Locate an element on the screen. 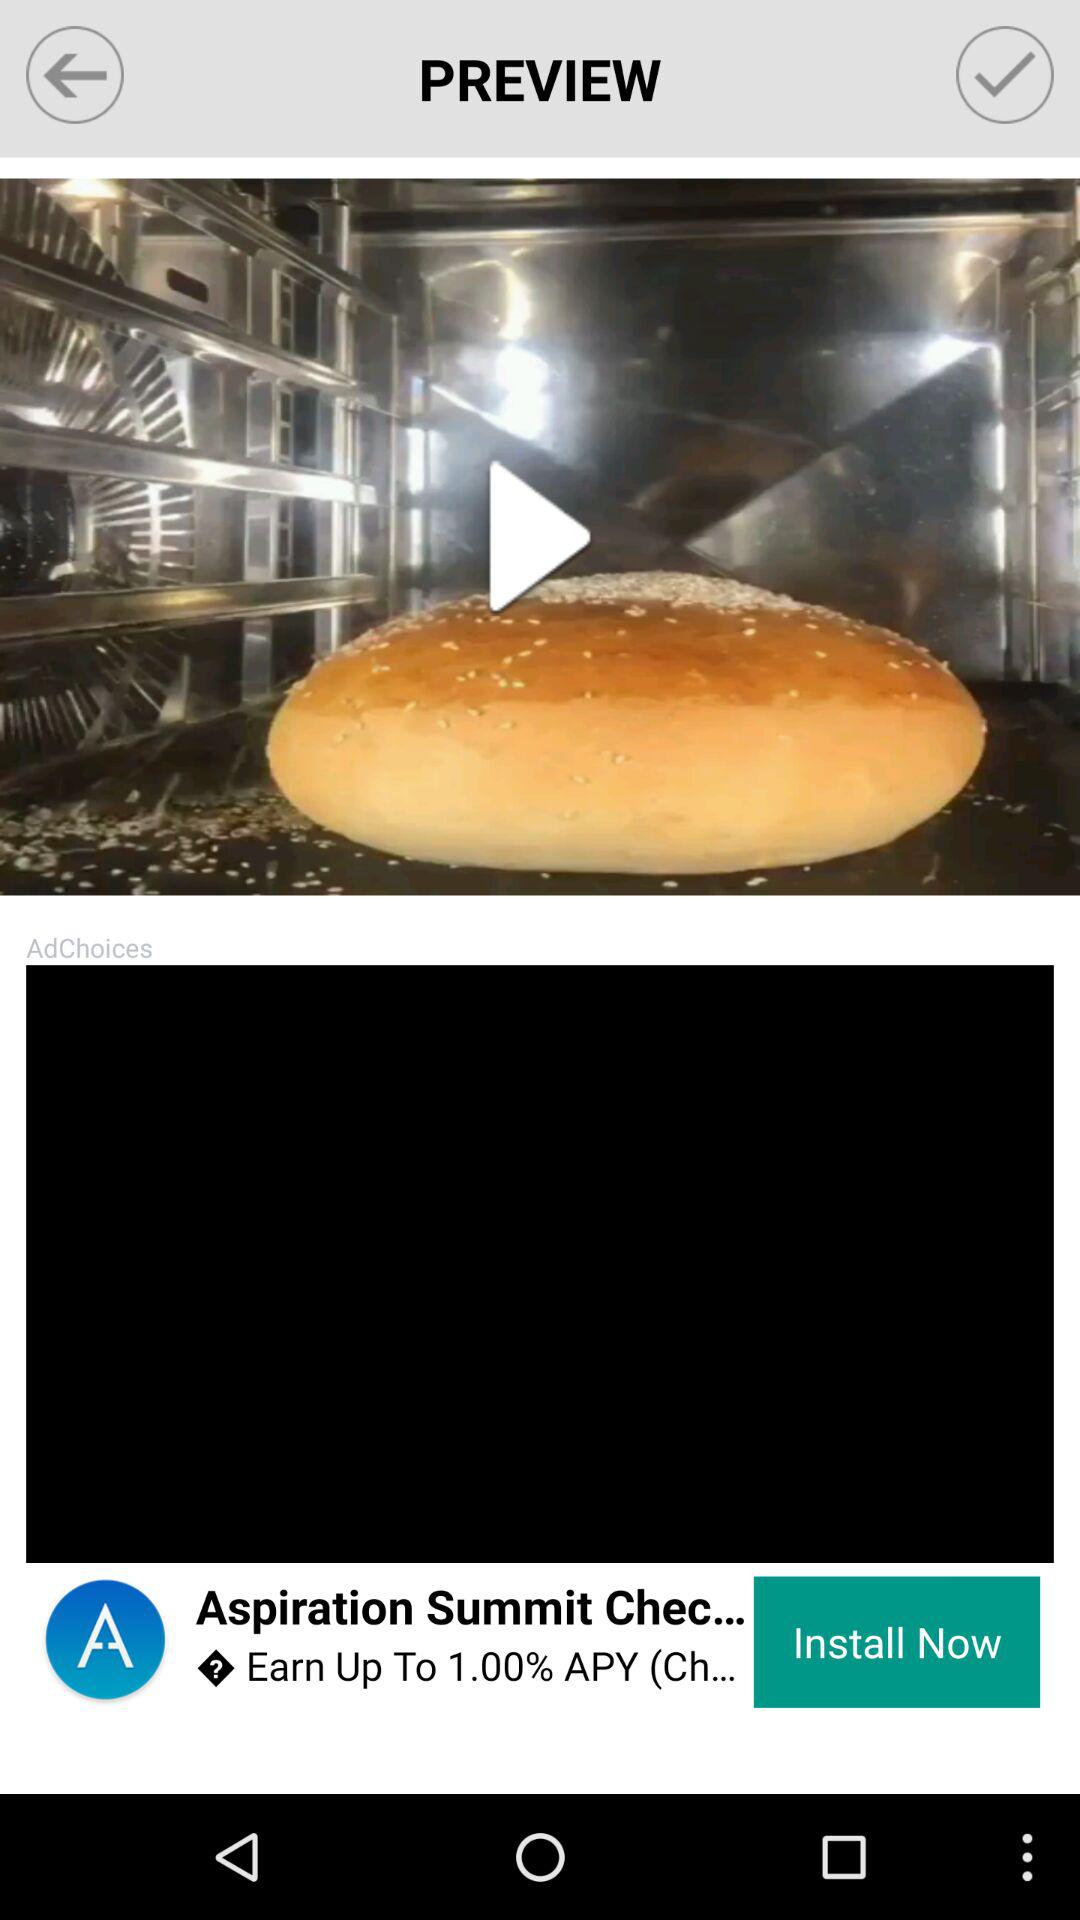 This screenshot has width=1080, height=1920. press icon to the left of the aspiration summit checking item is located at coordinates (104, 1642).